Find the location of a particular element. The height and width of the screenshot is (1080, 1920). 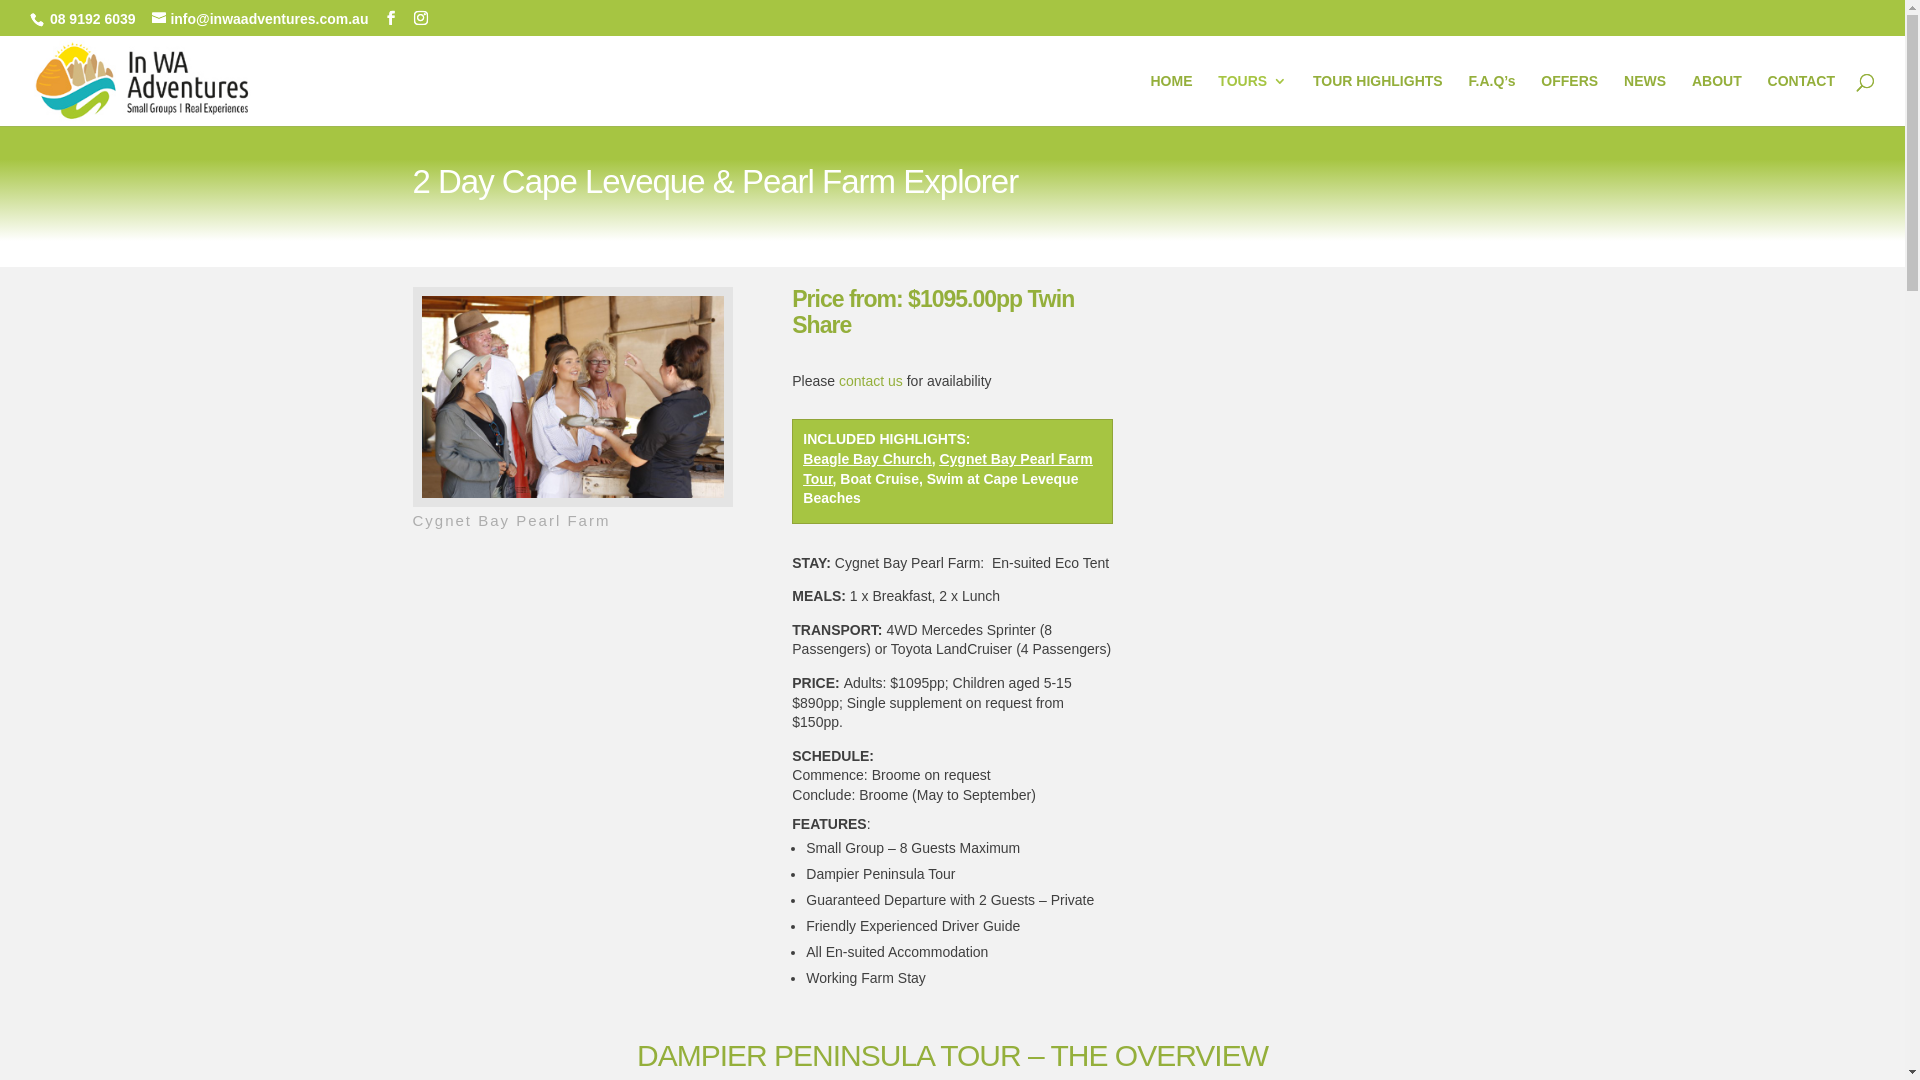

TOURS is located at coordinates (1252, 100).